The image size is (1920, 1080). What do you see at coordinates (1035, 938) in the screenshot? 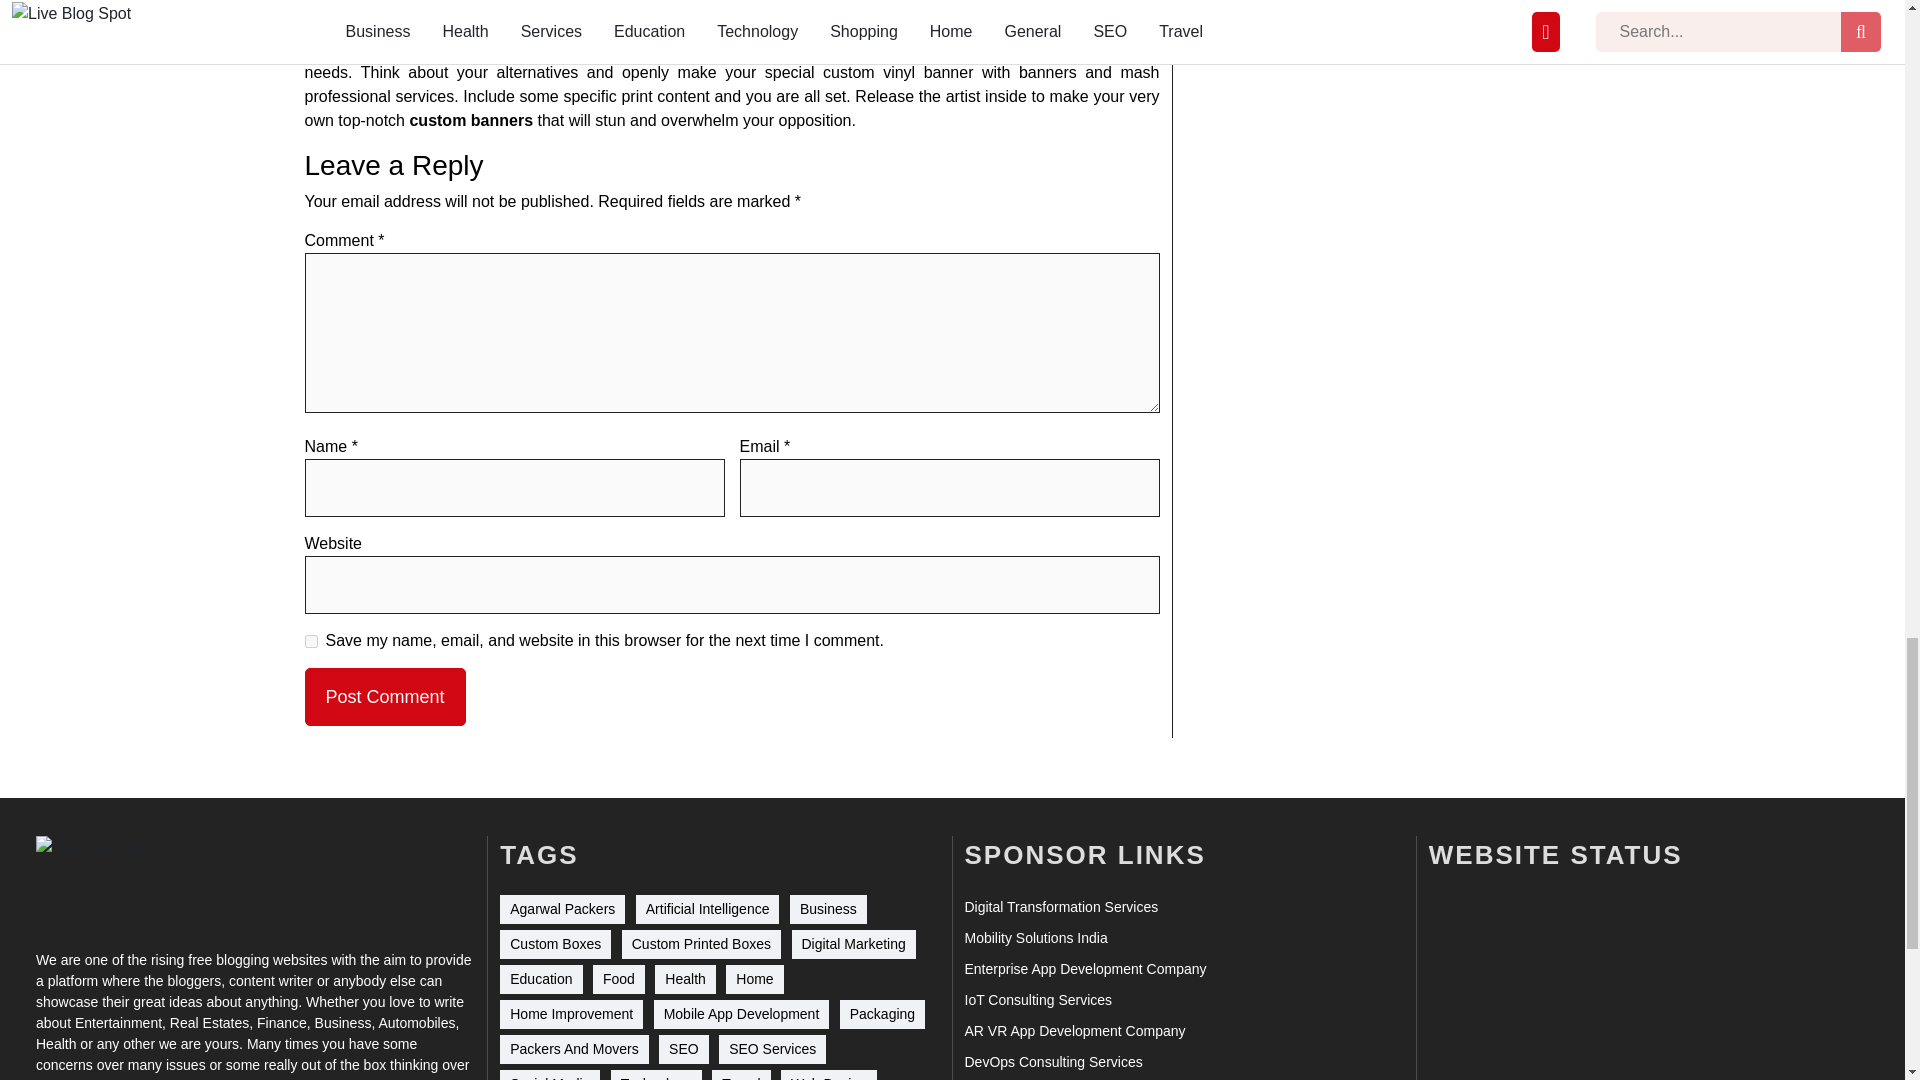
I see `Mobility Solutions India` at bounding box center [1035, 938].